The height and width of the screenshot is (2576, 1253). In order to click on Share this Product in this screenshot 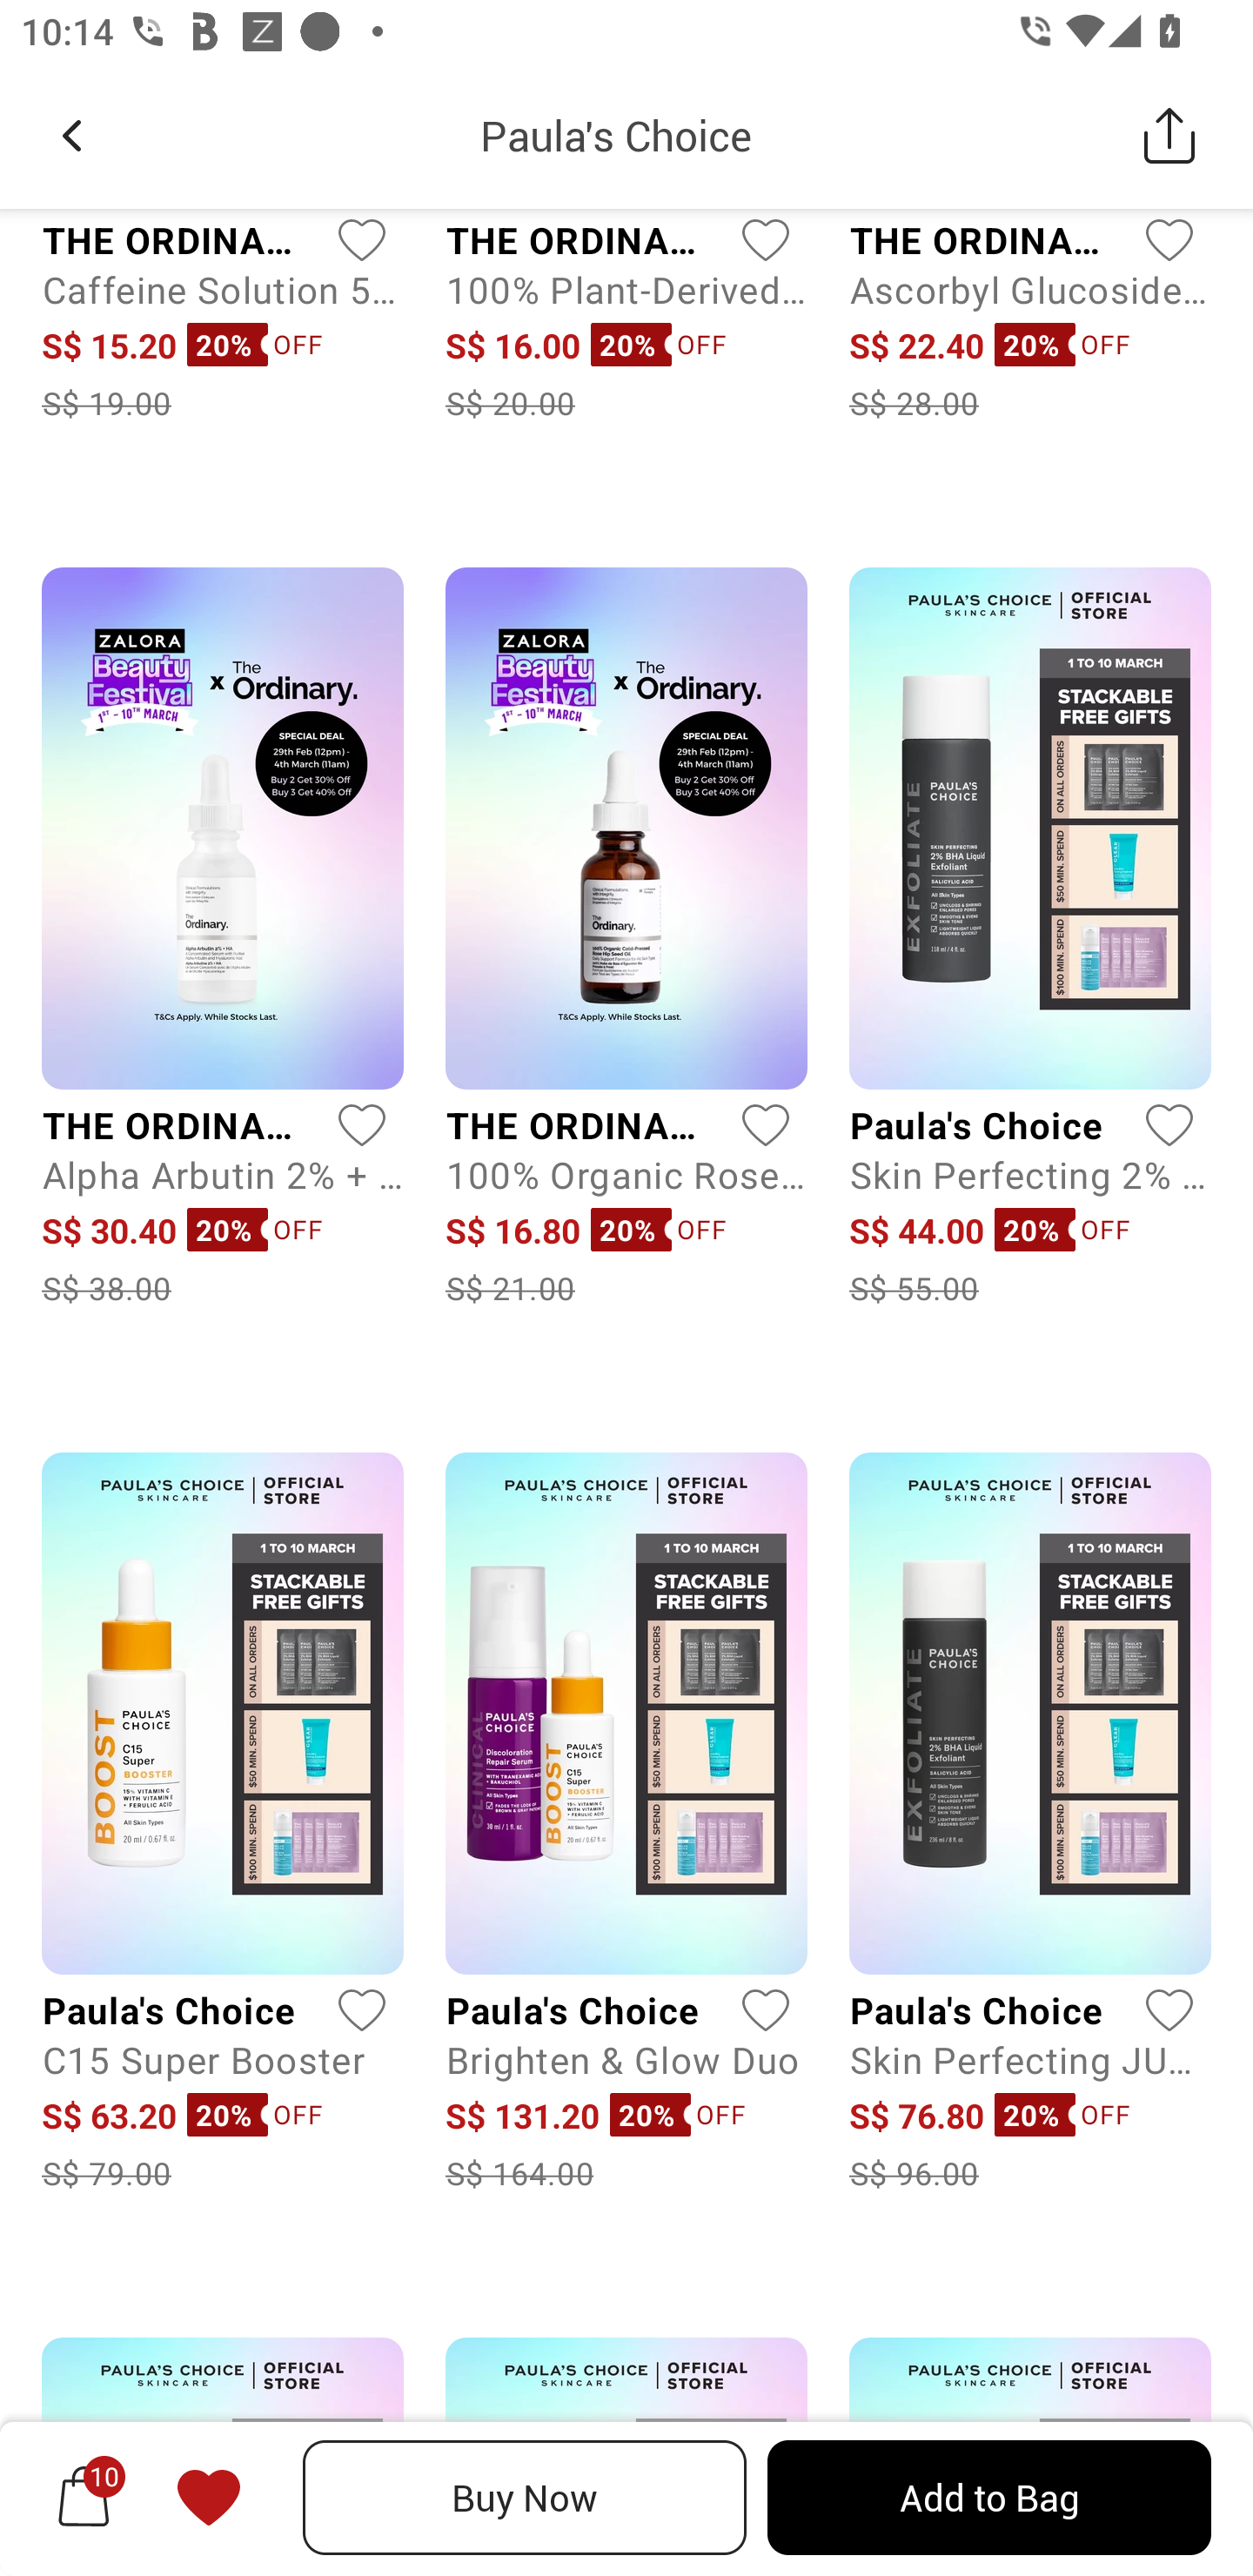, I will do `click(1169, 135)`.